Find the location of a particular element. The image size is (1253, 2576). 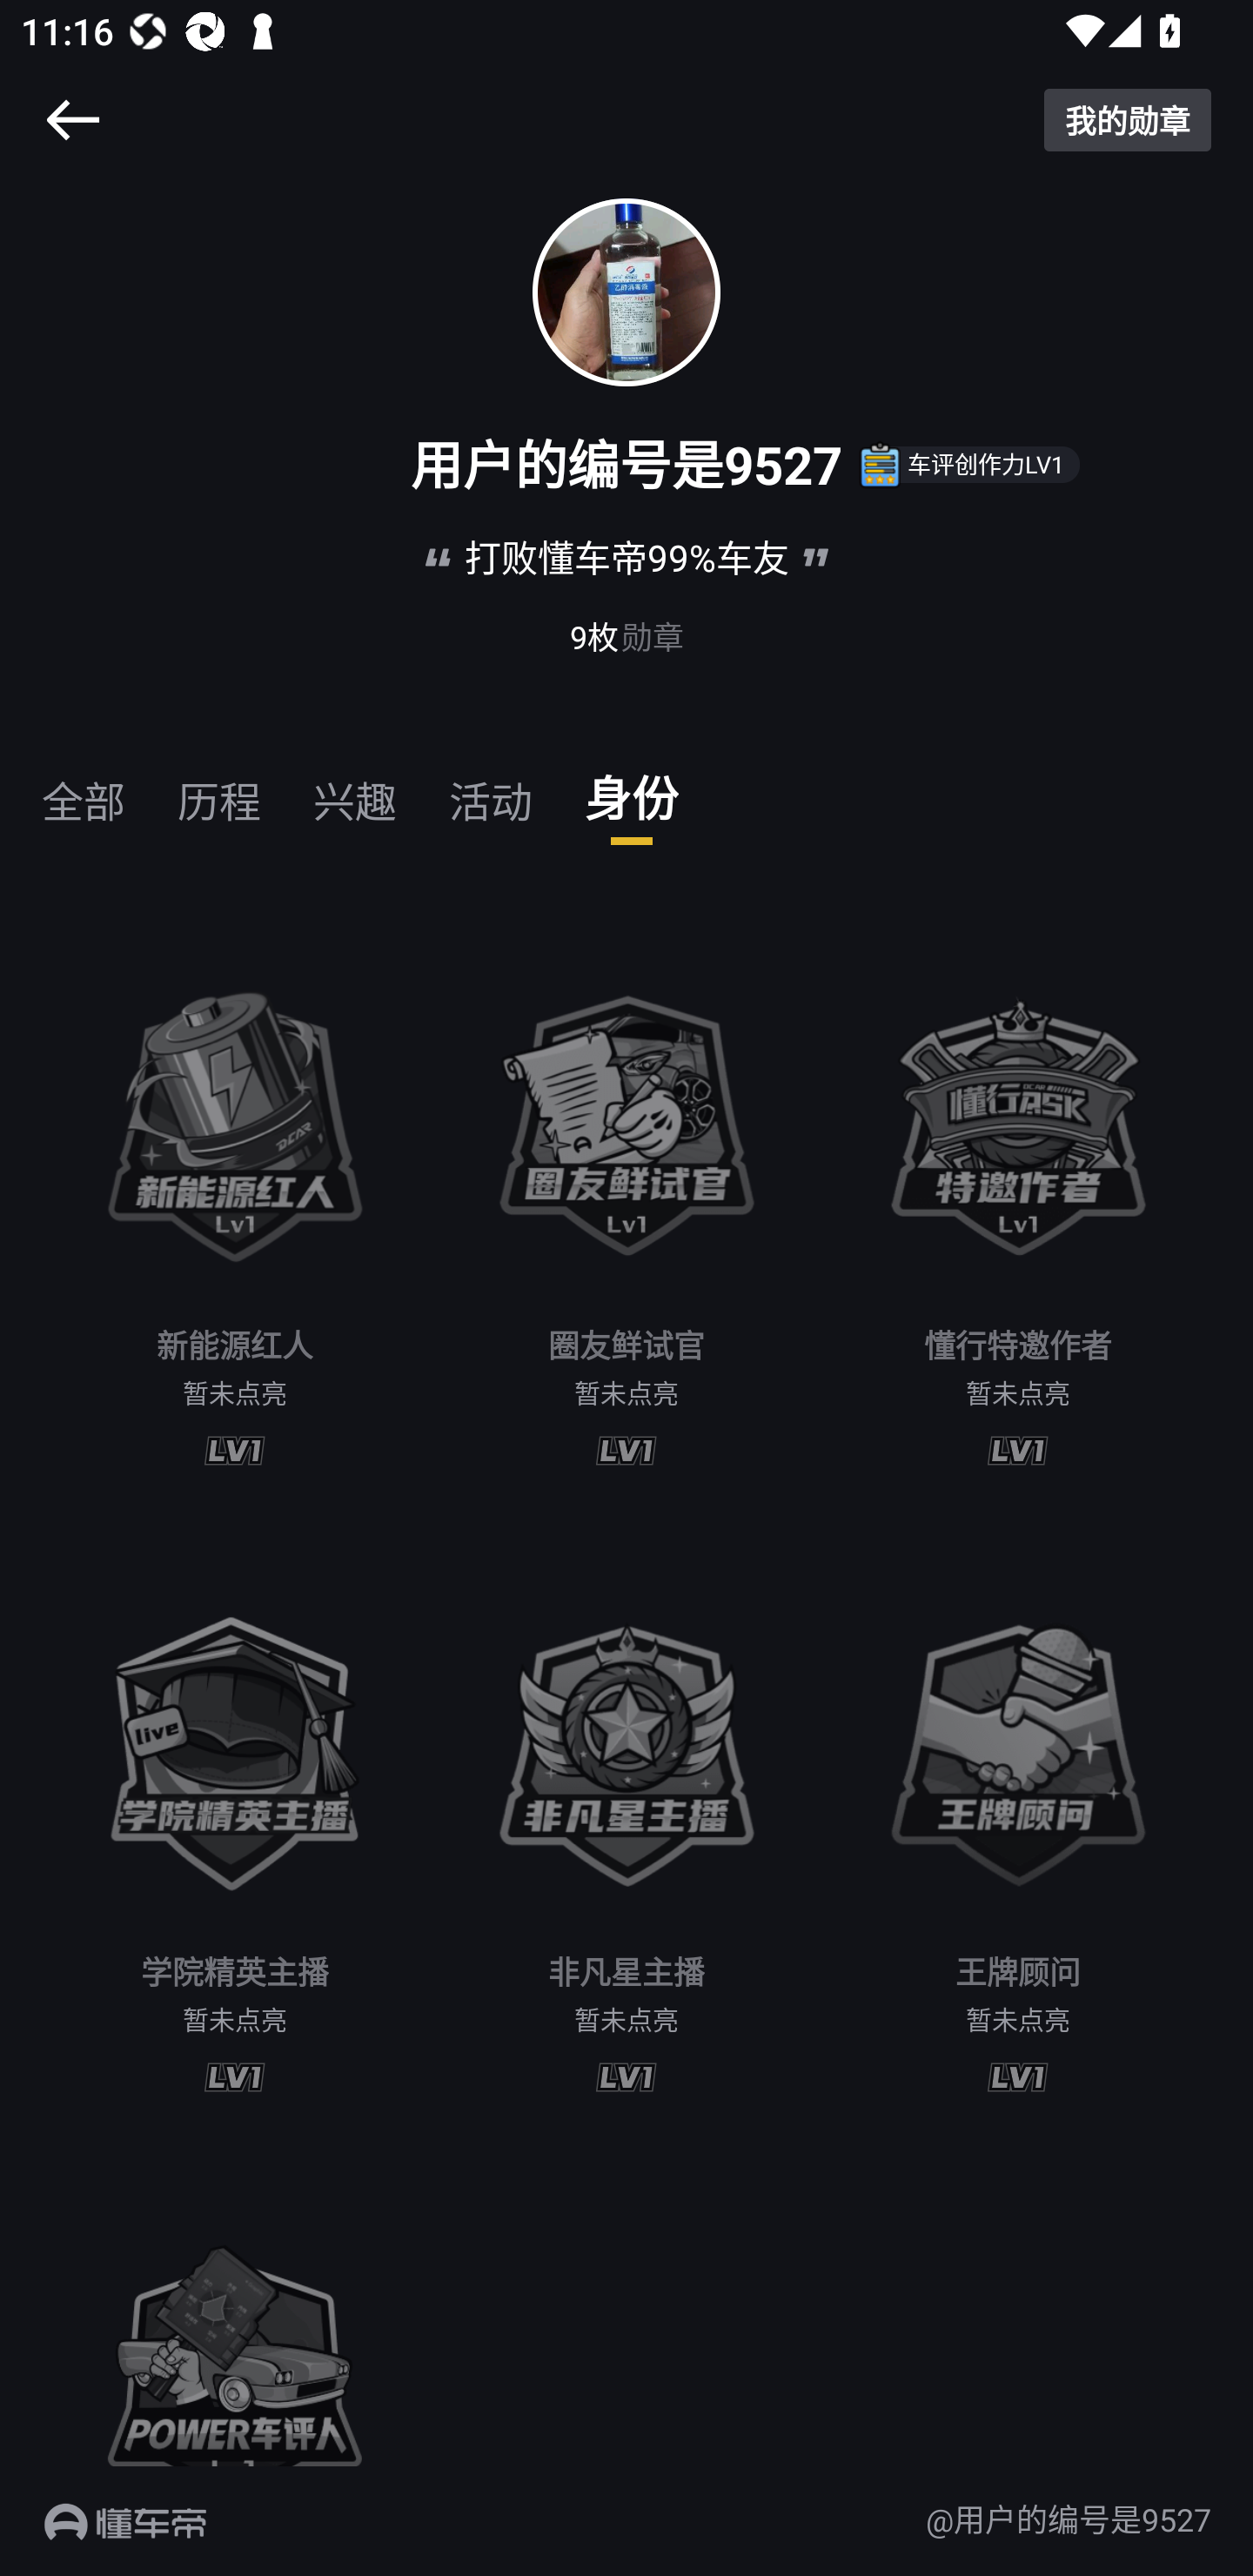

圈友鲜试官 暂未点亮 is located at coordinates (626, 1203).